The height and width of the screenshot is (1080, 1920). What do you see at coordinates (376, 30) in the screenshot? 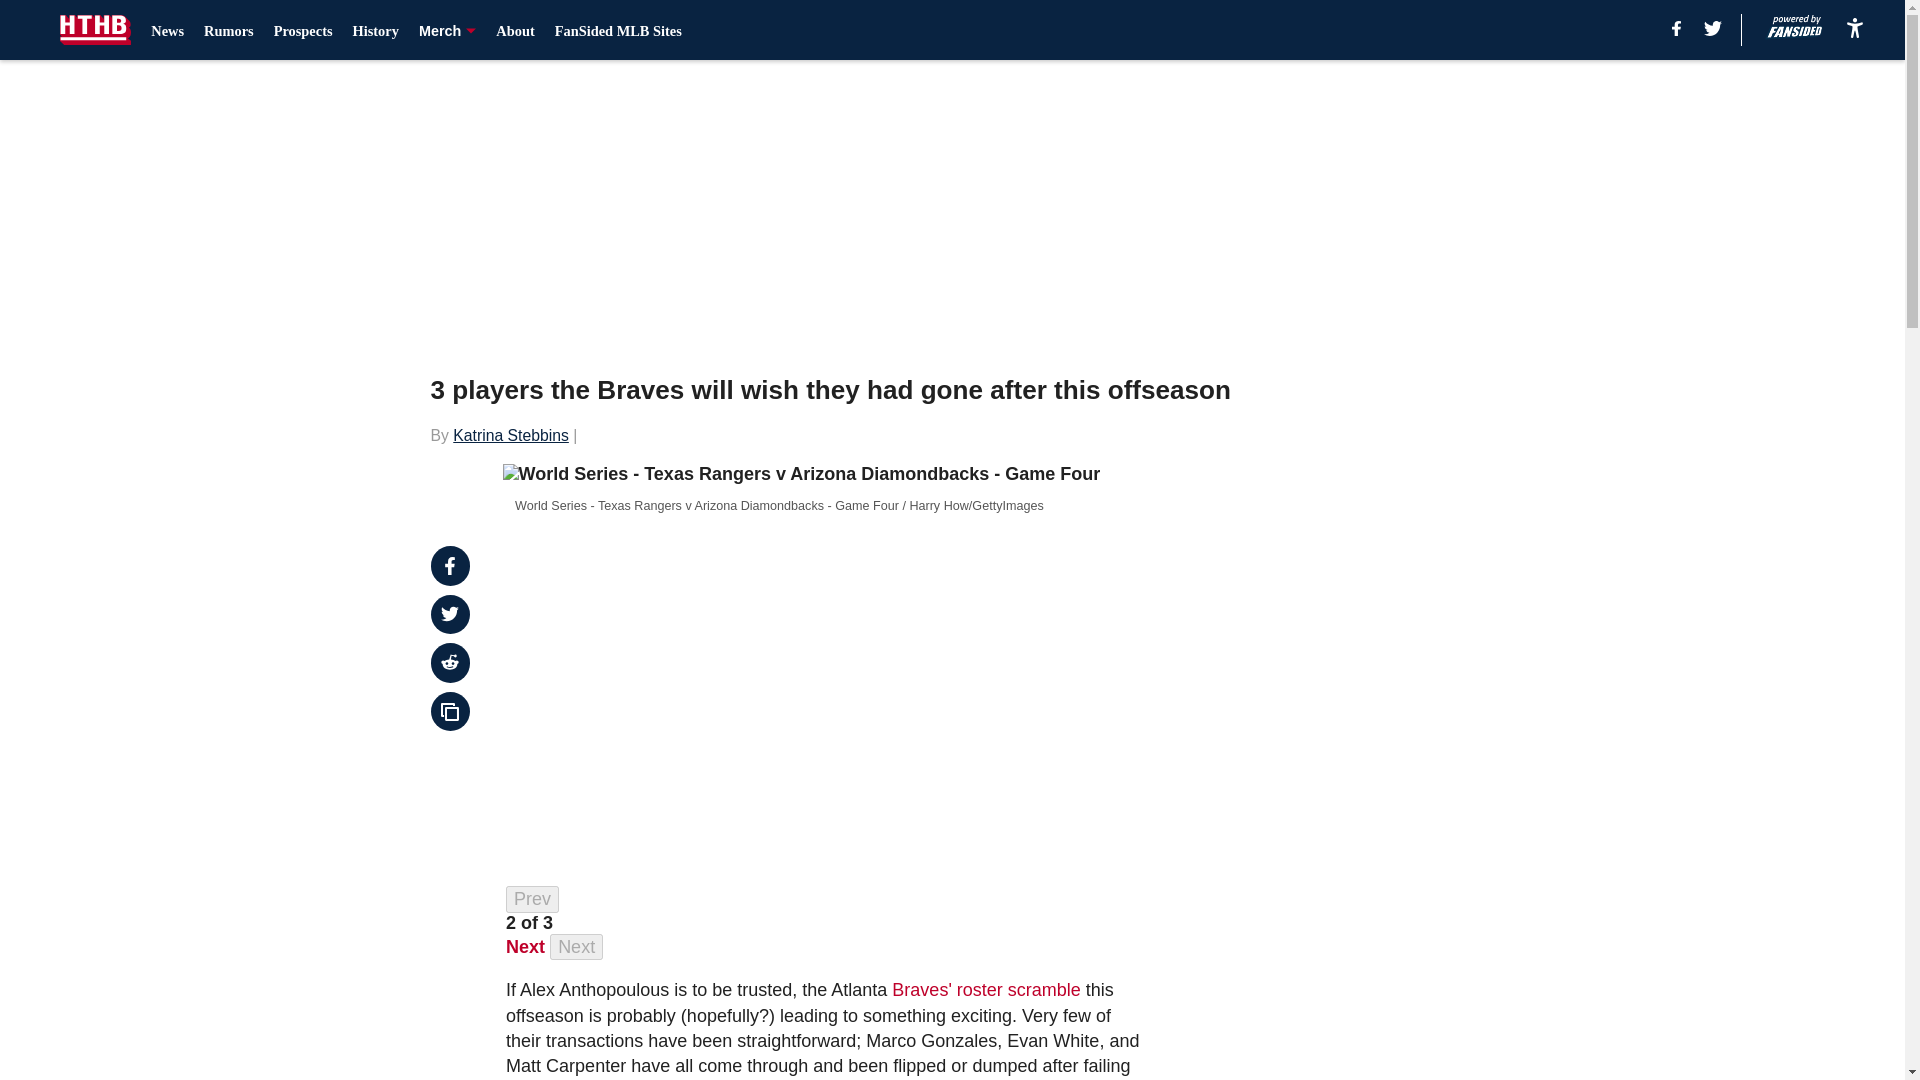
I see `History` at bounding box center [376, 30].